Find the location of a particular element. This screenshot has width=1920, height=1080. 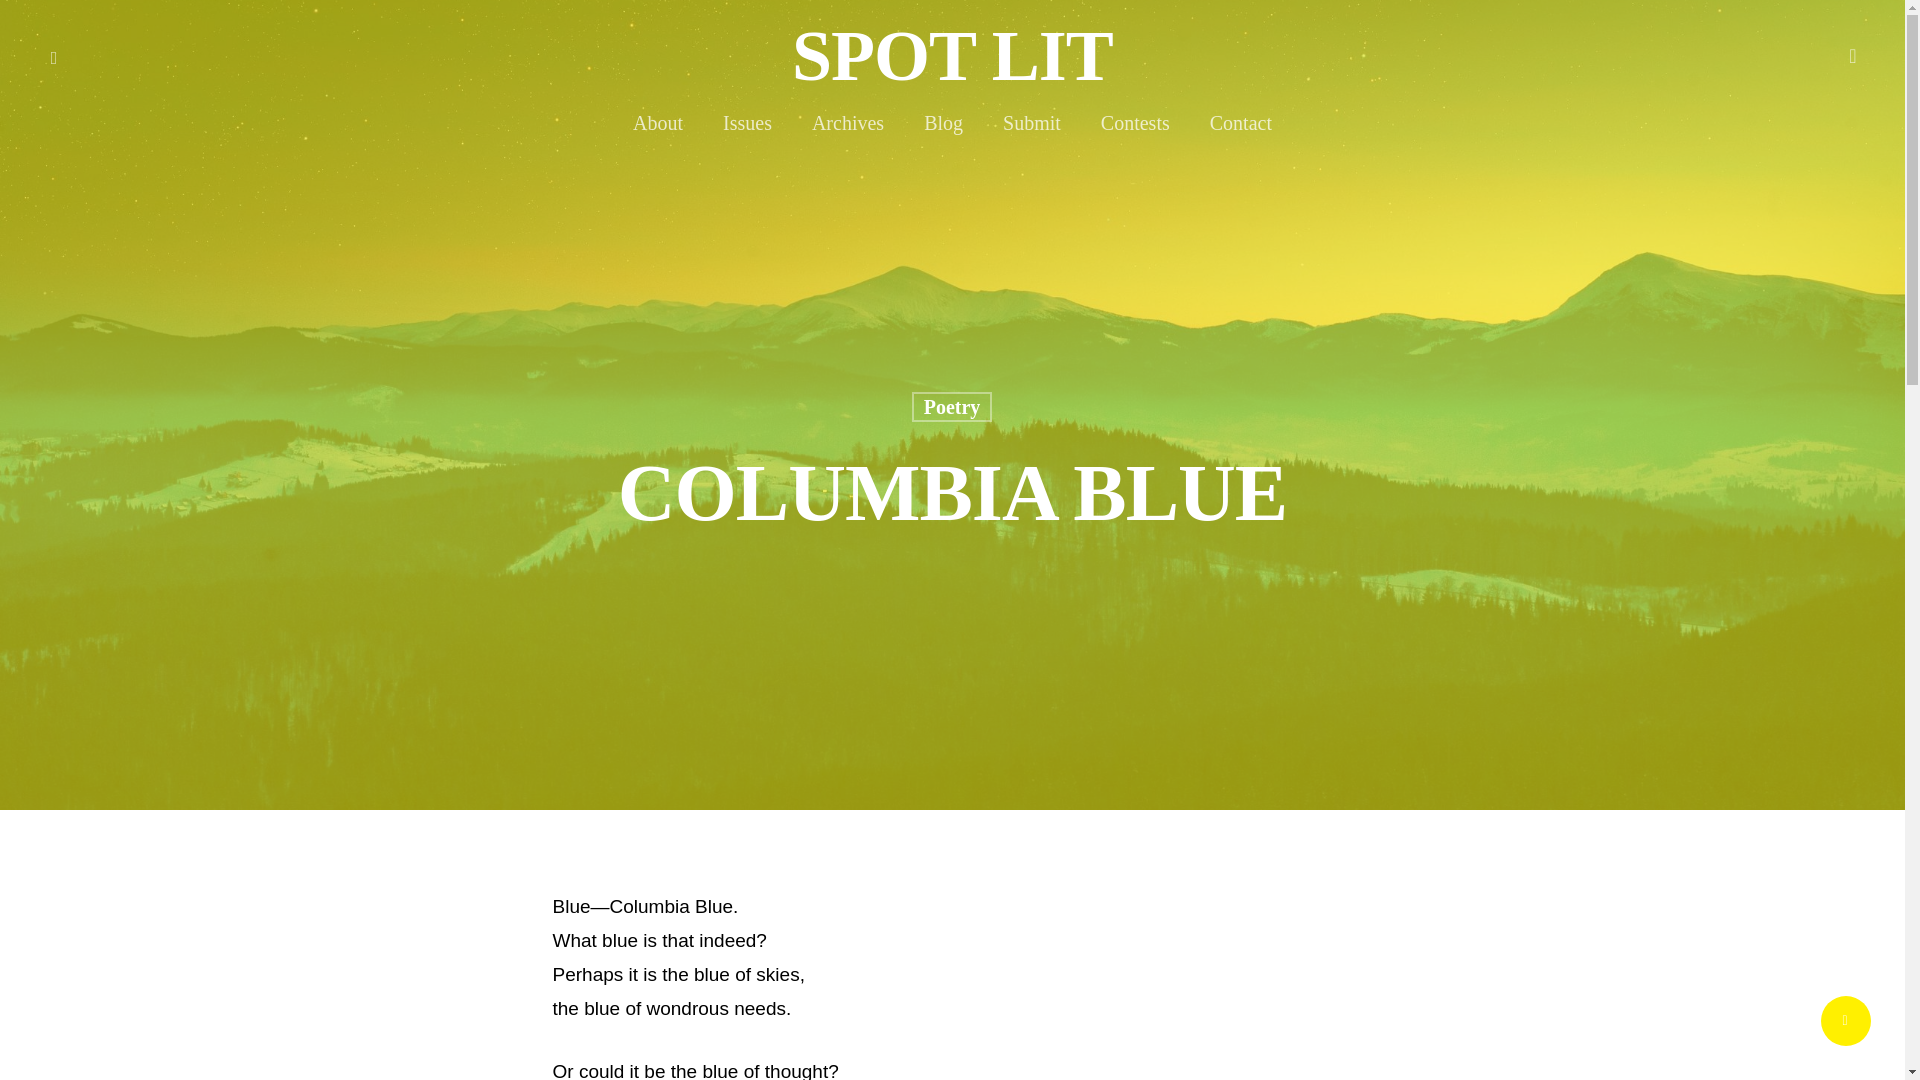

SPOT LIT is located at coordinates (952, 56).